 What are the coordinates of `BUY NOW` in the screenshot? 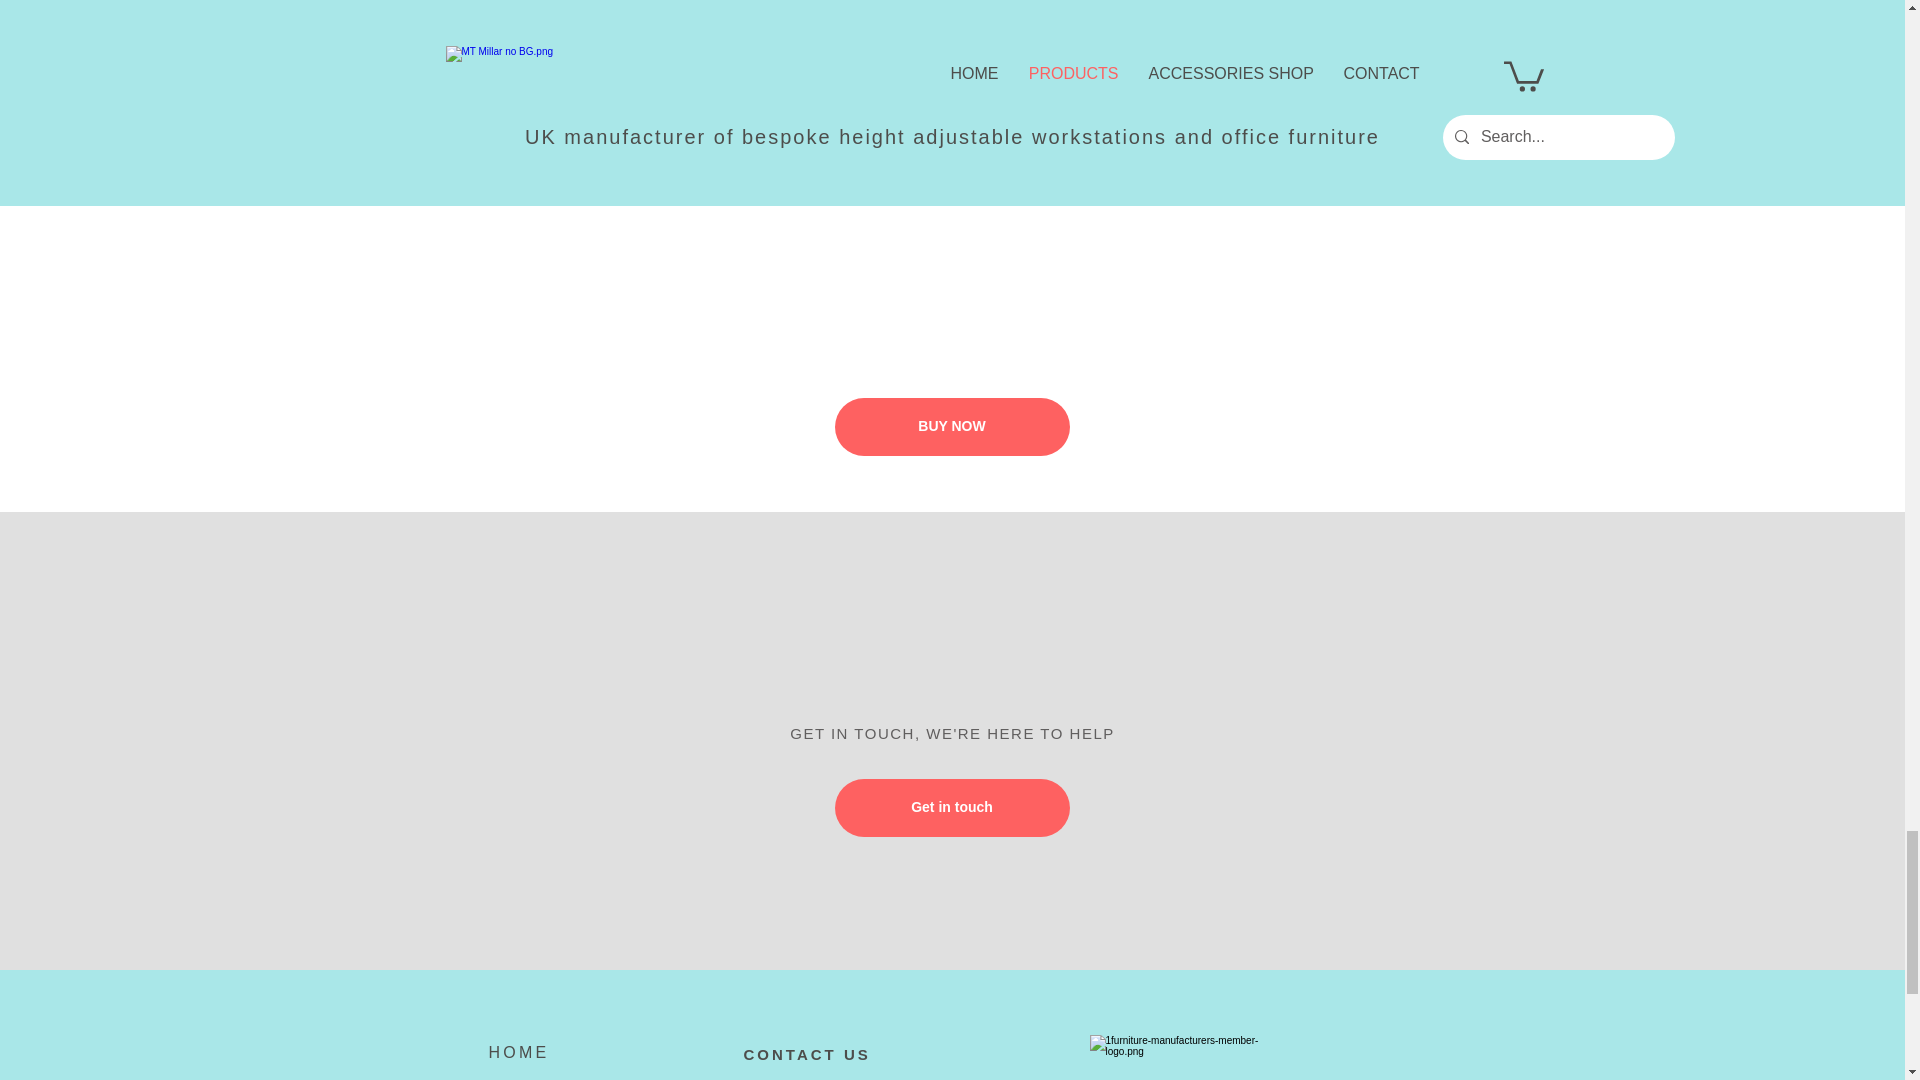 It's located at (951, 426).